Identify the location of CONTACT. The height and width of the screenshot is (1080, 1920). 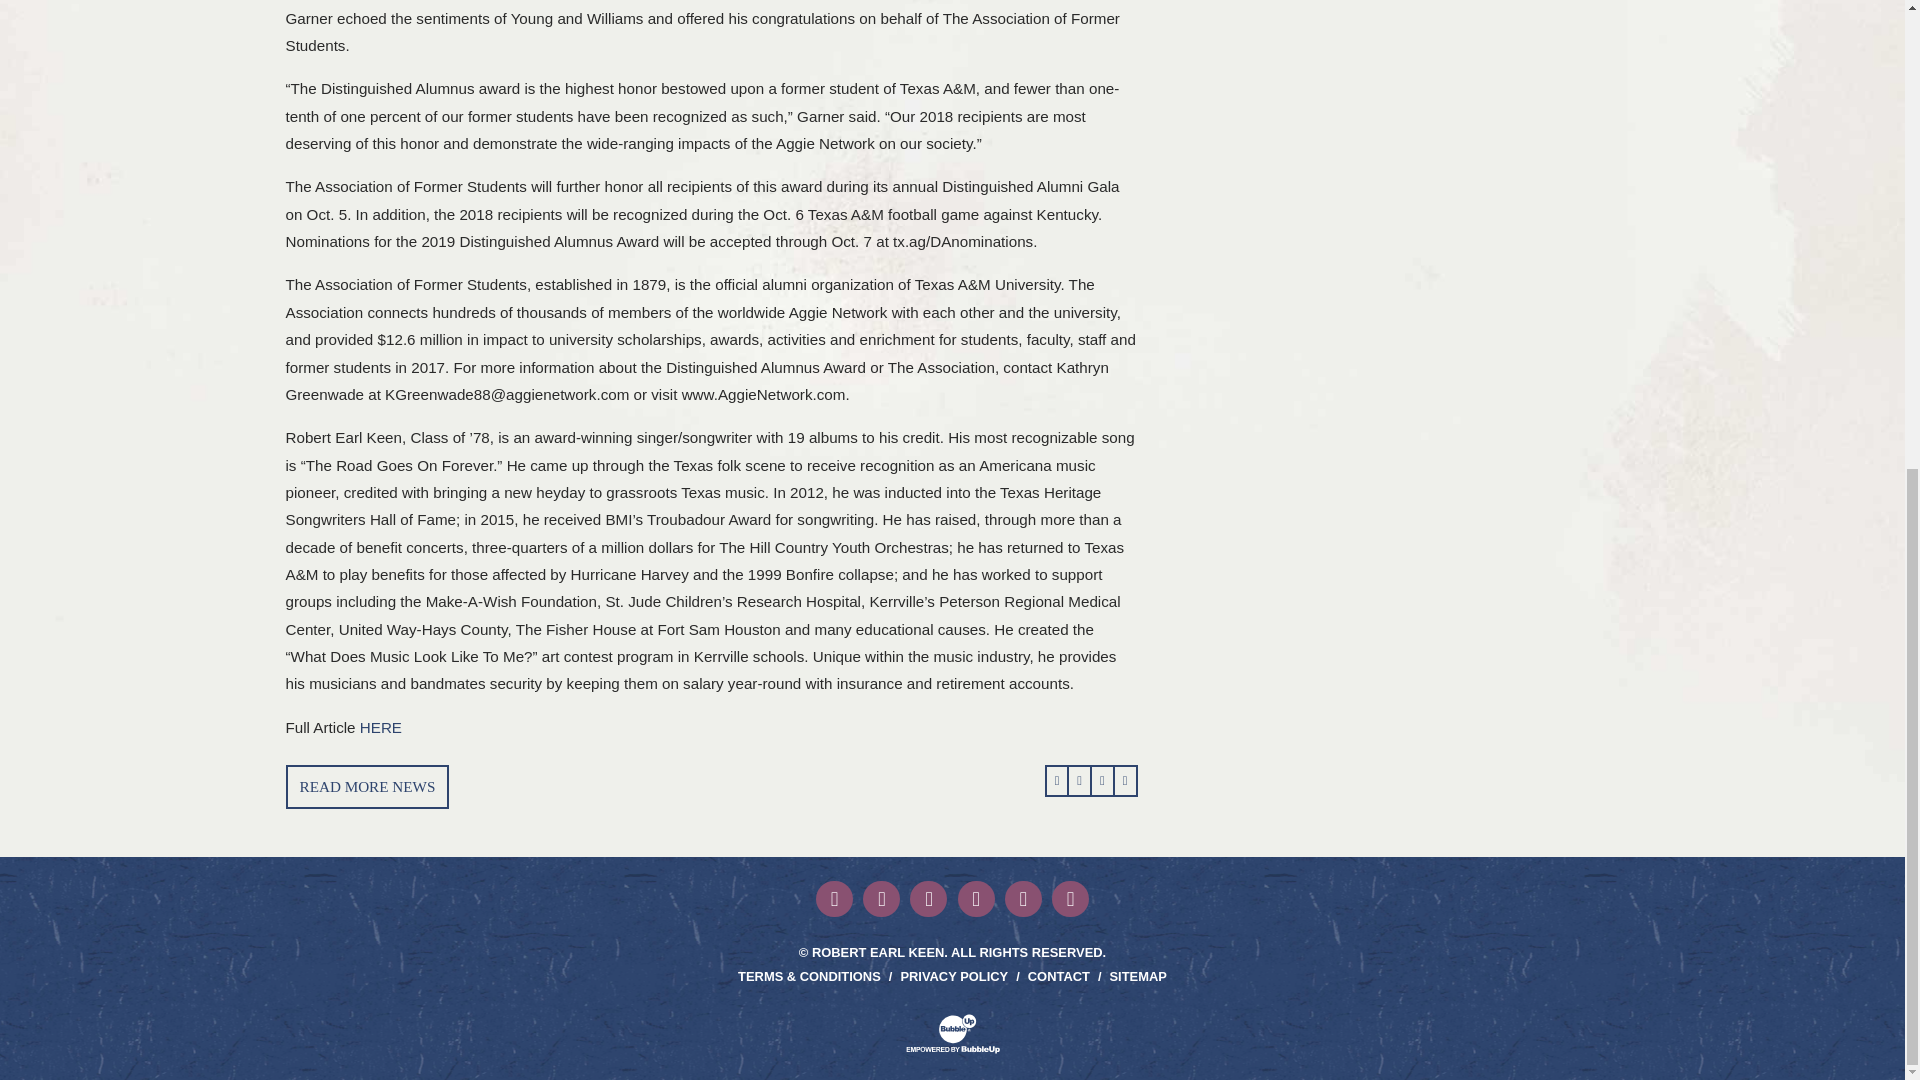
(1058, 976).